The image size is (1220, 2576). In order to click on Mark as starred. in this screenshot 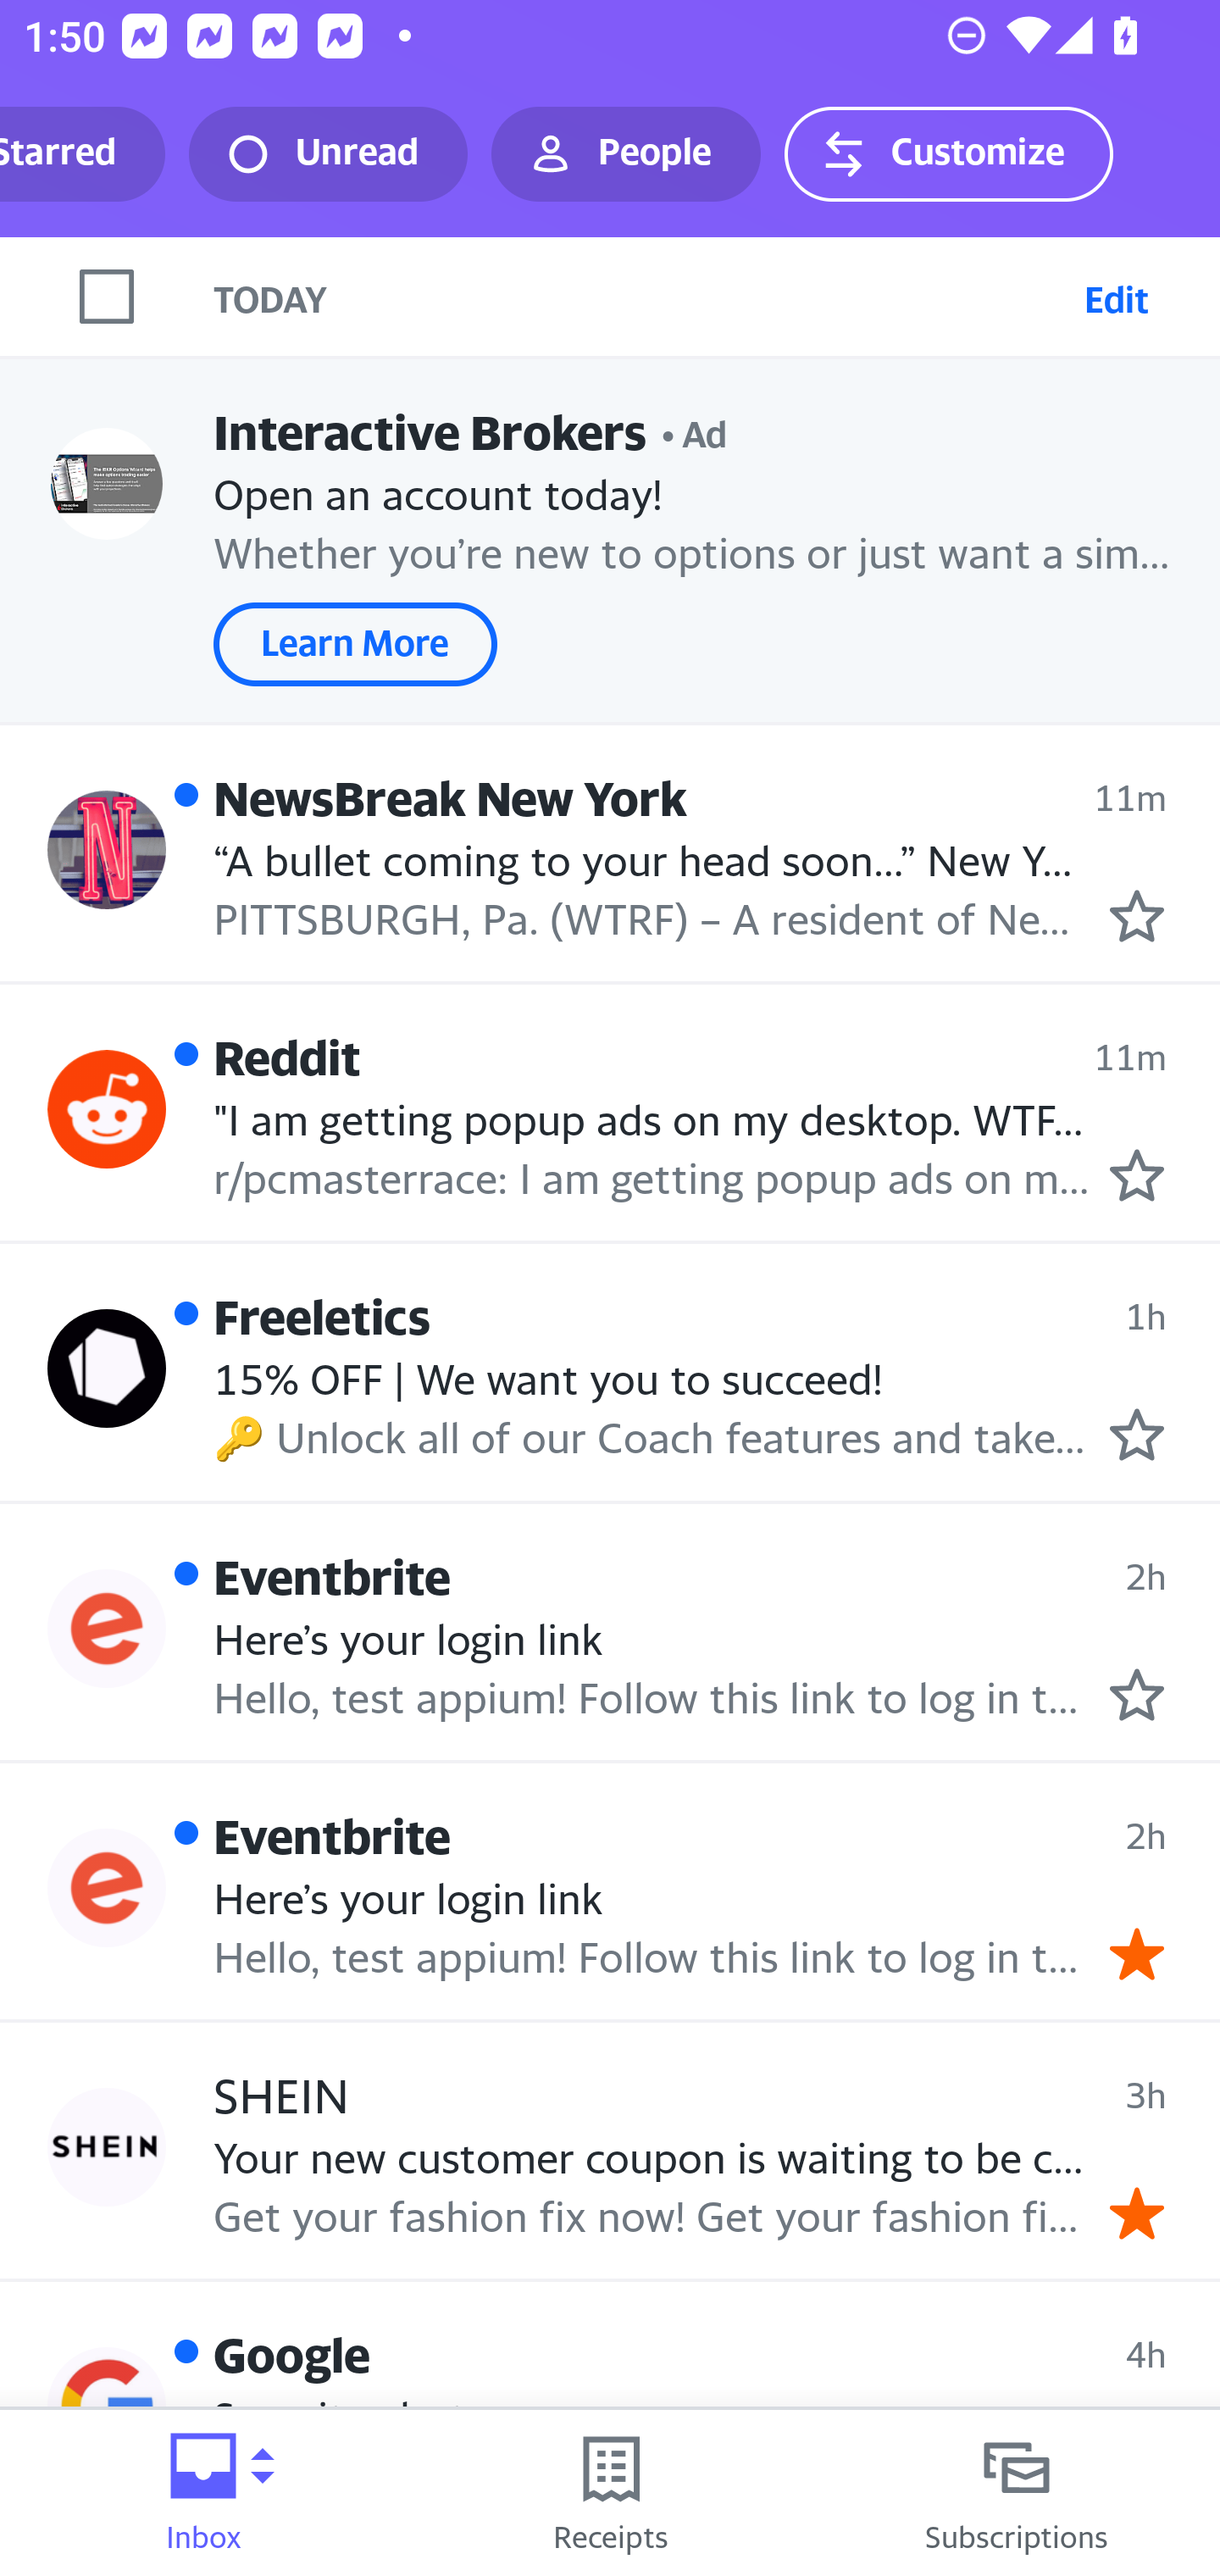, I will do `click(1137, 915)`.